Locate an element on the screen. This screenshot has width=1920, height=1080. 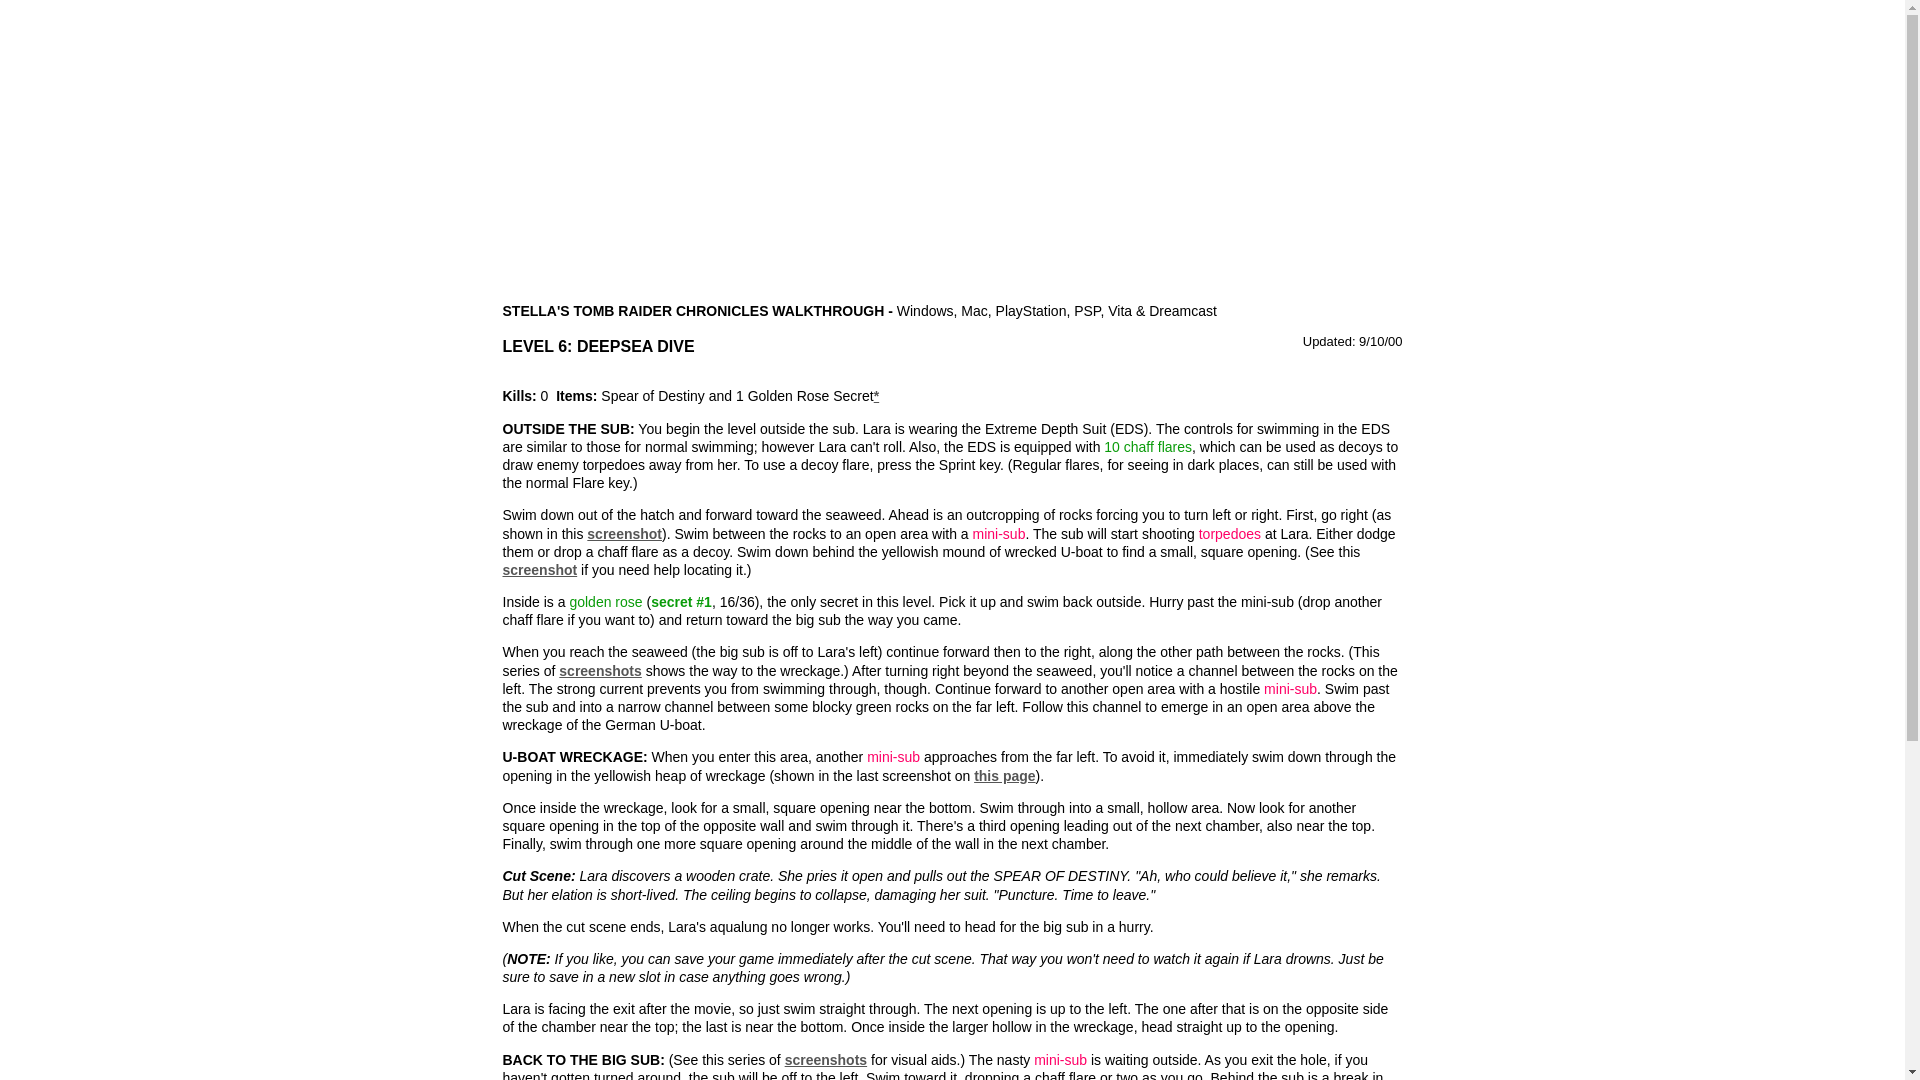
screenshots is located at coordinates (826, 1060).